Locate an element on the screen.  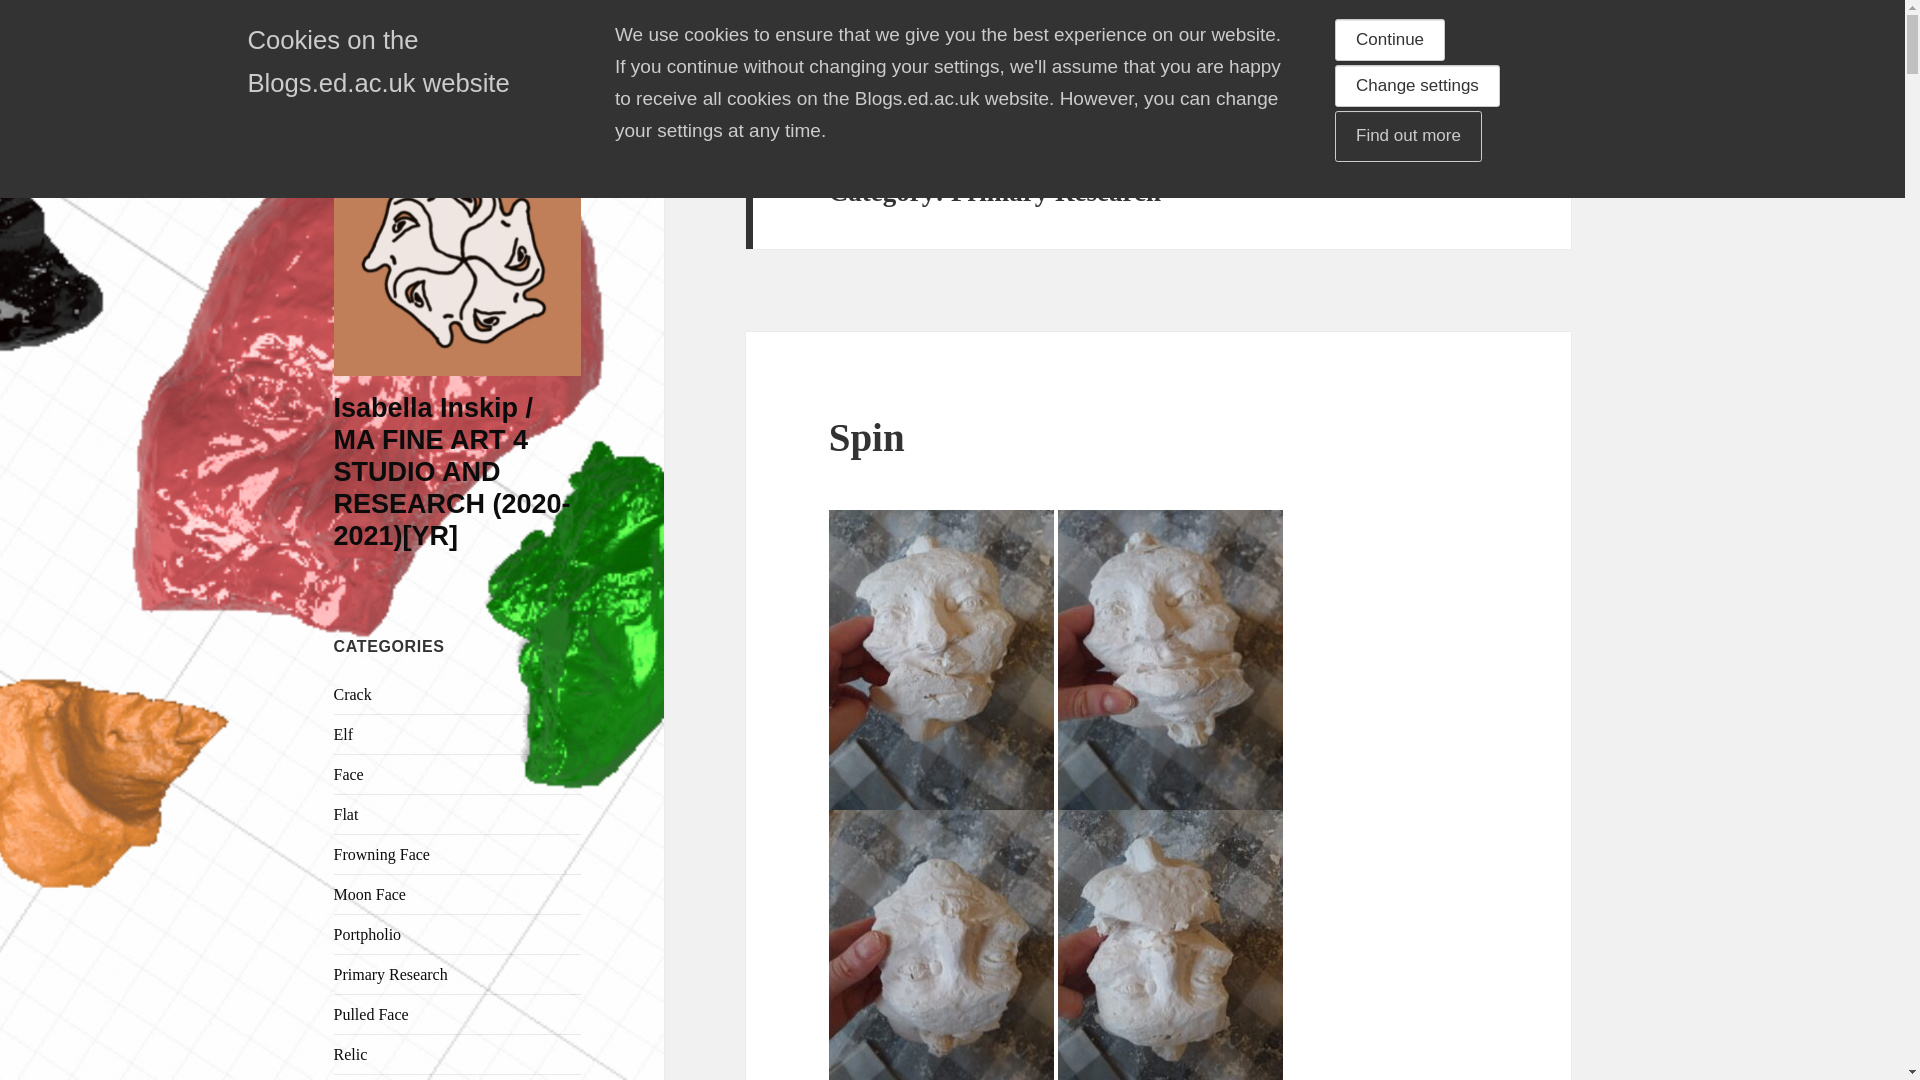
Primary Research is located at coordinates (390, 974).